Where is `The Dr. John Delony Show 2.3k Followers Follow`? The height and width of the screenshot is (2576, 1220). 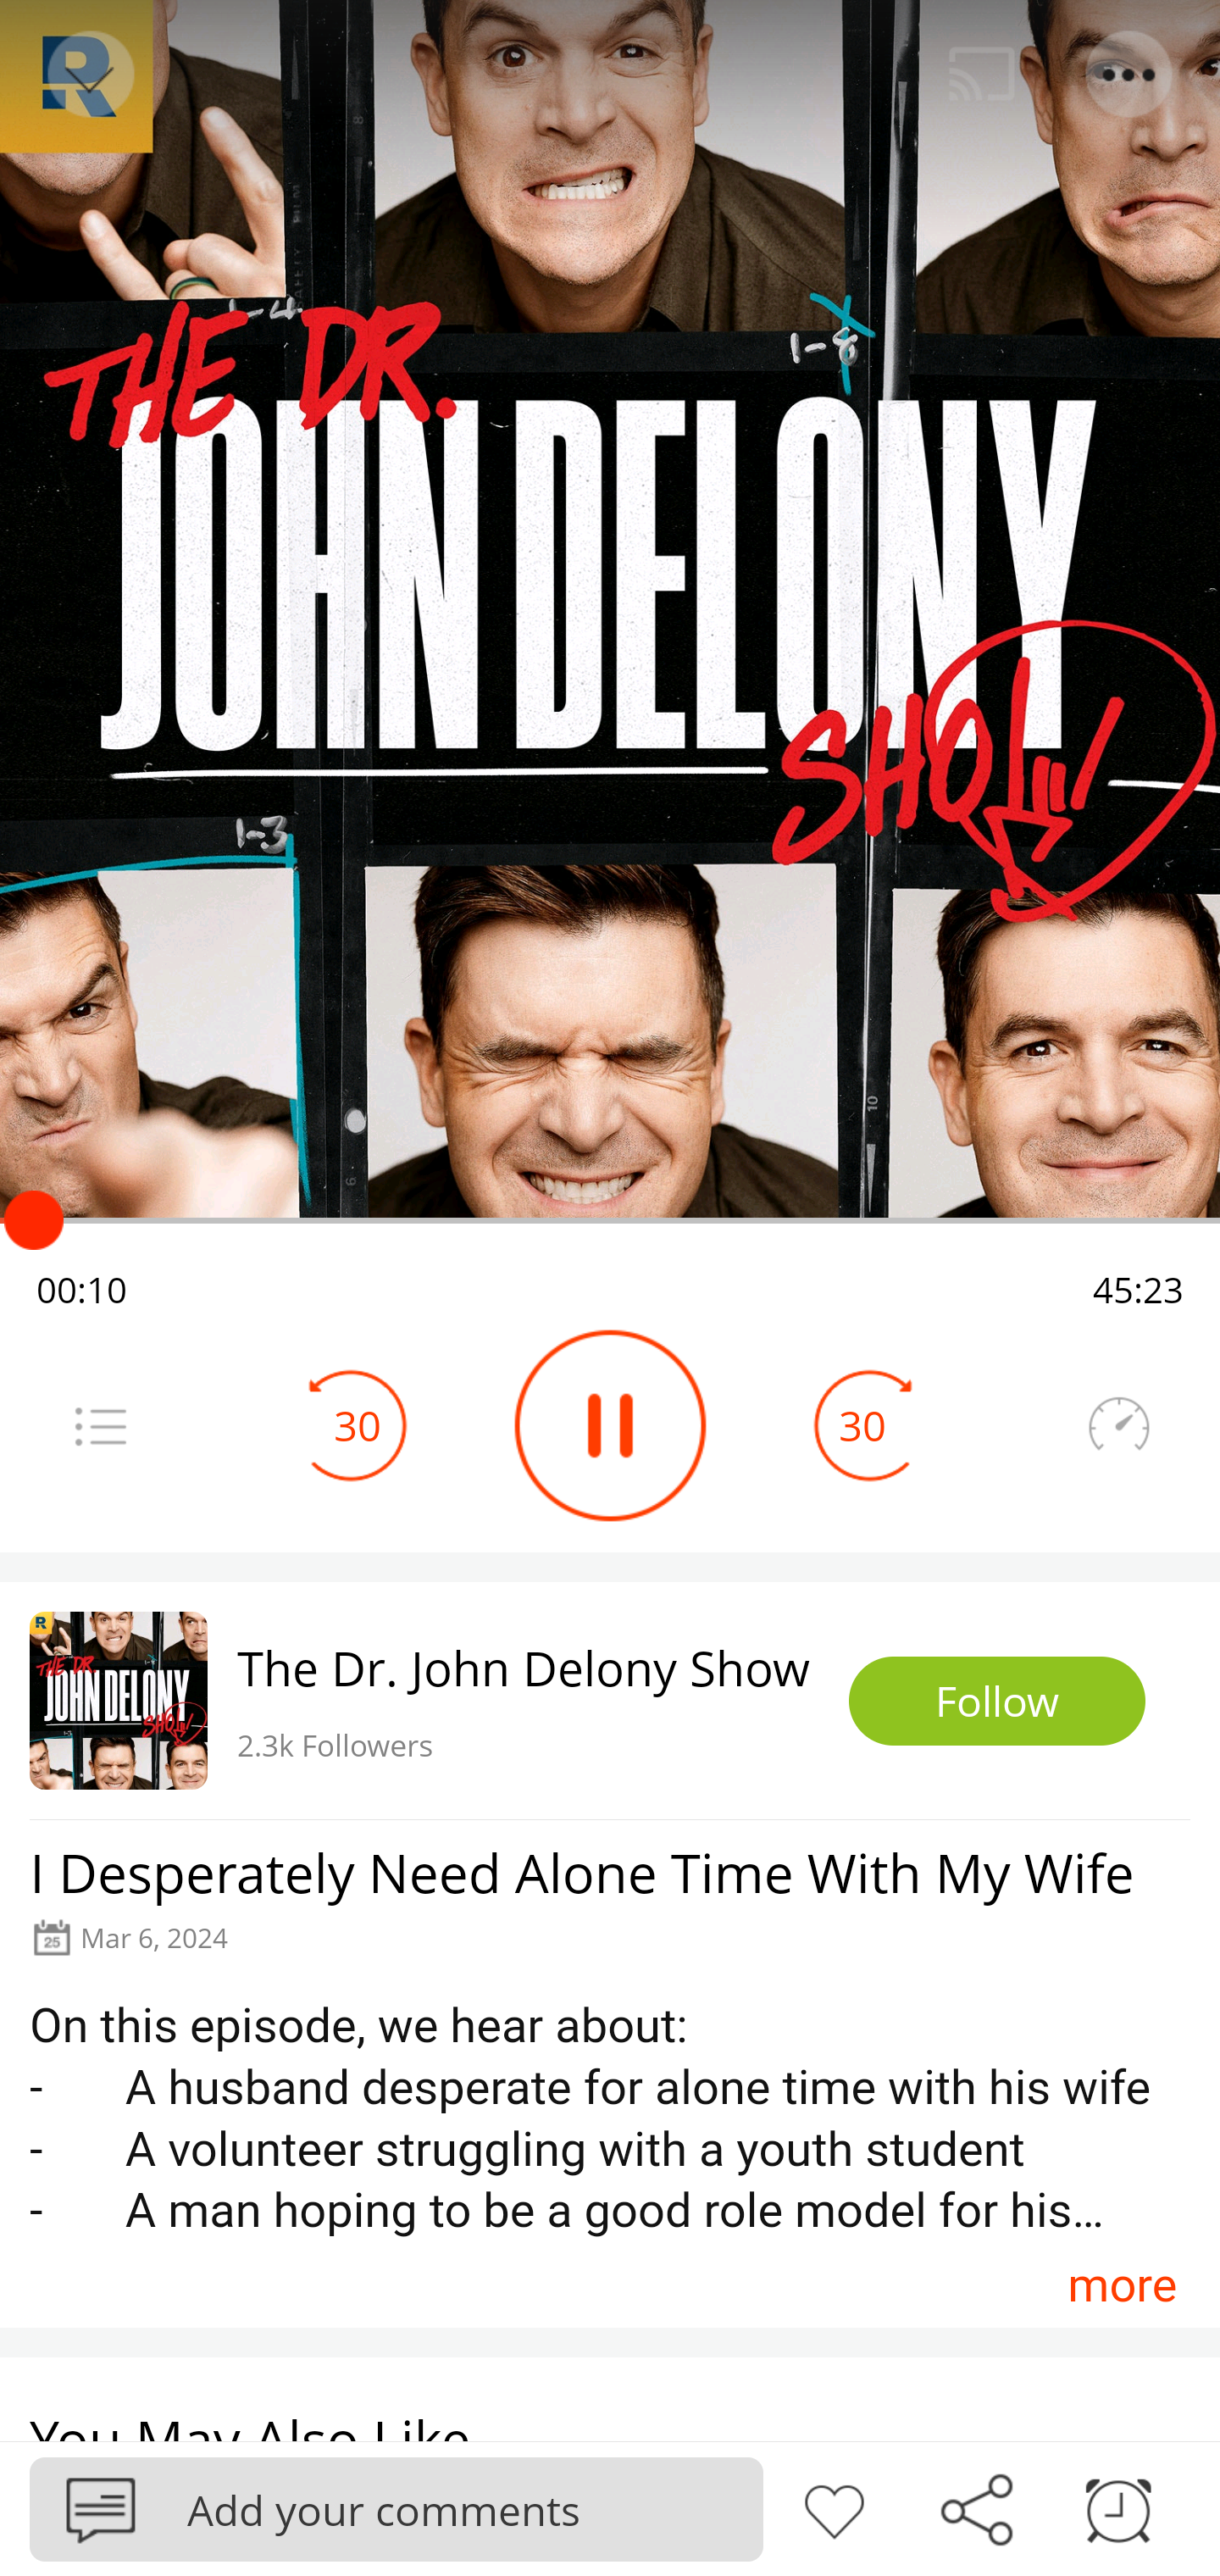
The Dr. John Delony Show 2.3k Followers Follow is located at coordinates (610, 1700).